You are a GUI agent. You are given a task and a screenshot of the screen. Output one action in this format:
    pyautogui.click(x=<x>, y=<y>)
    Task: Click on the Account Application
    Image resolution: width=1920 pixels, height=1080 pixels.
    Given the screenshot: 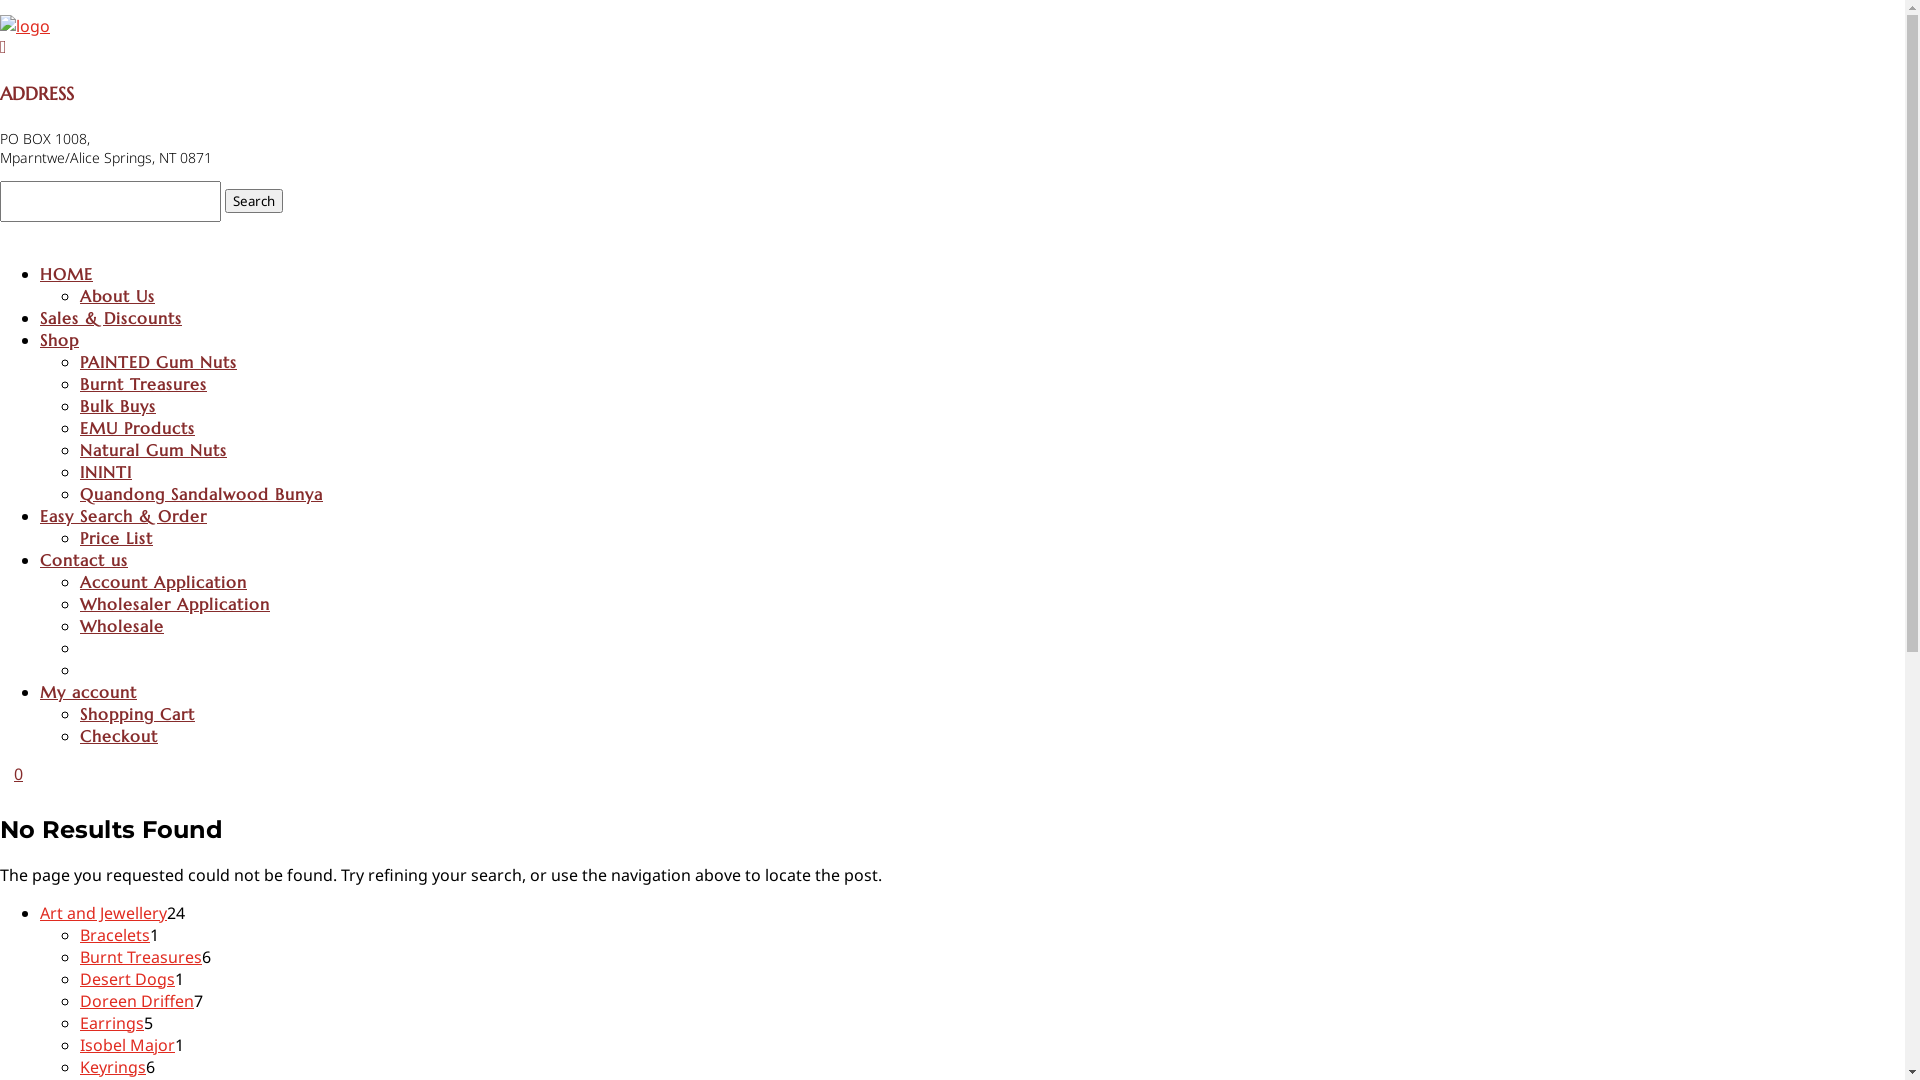 What is the action you would take?
    pyautogui.click(x=163, y=582)
    